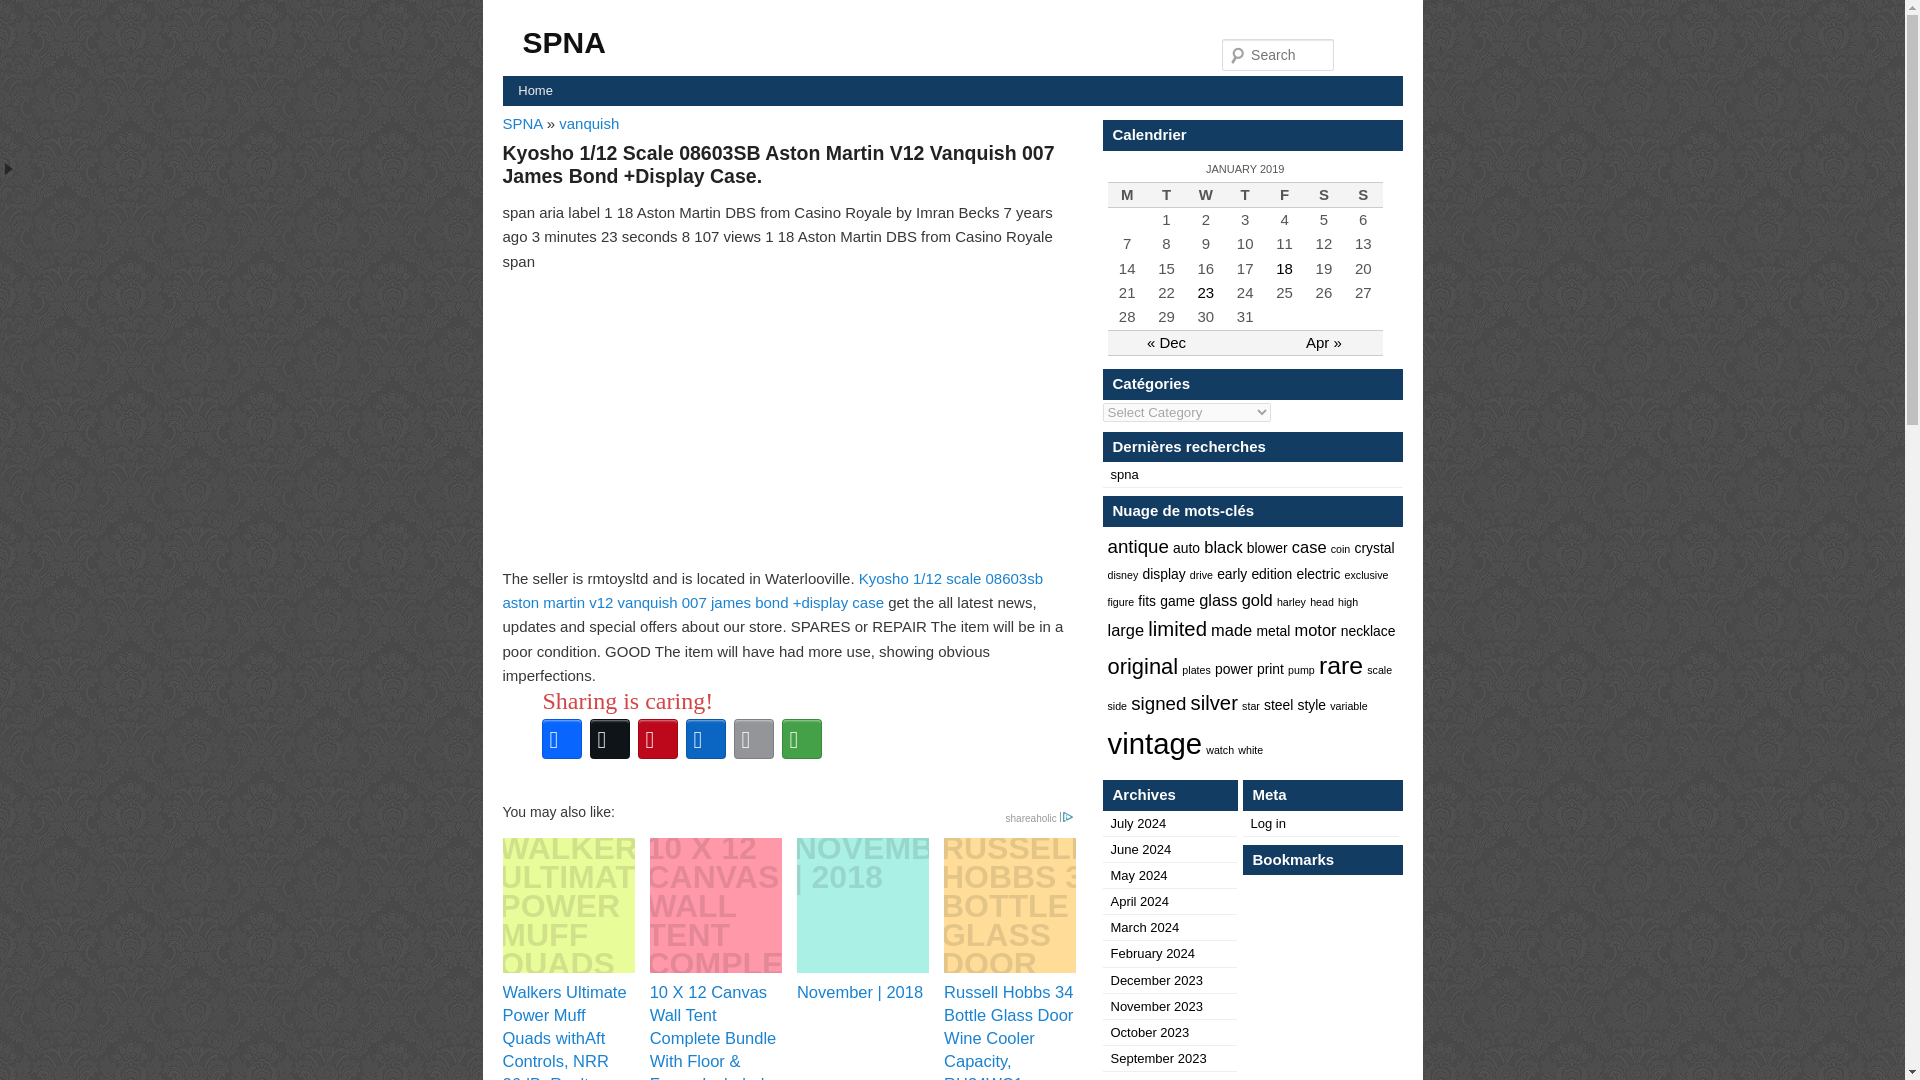 Image resolution: width=1920 pixels, height=1080 pixels. I want to click on Pinterest, so click(657, 738).